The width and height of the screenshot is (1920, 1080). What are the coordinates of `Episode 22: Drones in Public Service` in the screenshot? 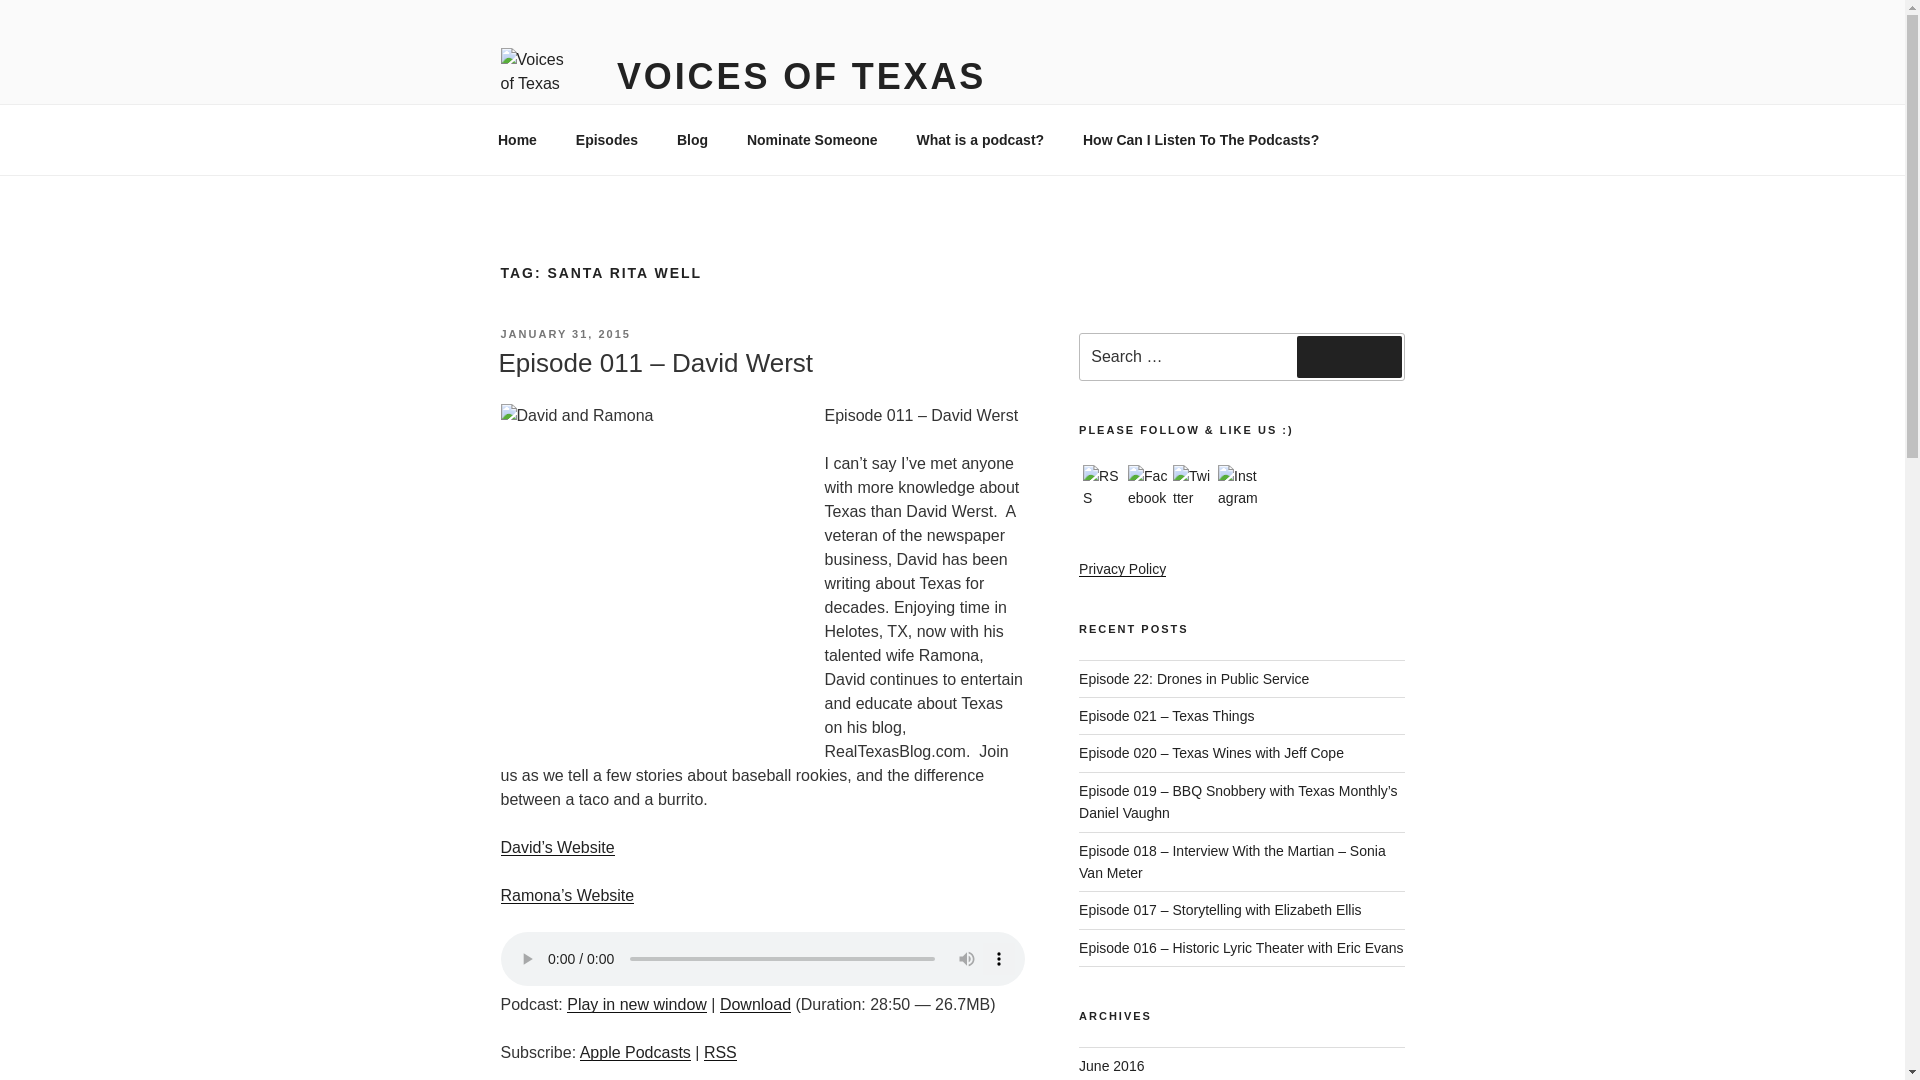 It's located at (1194, 678).